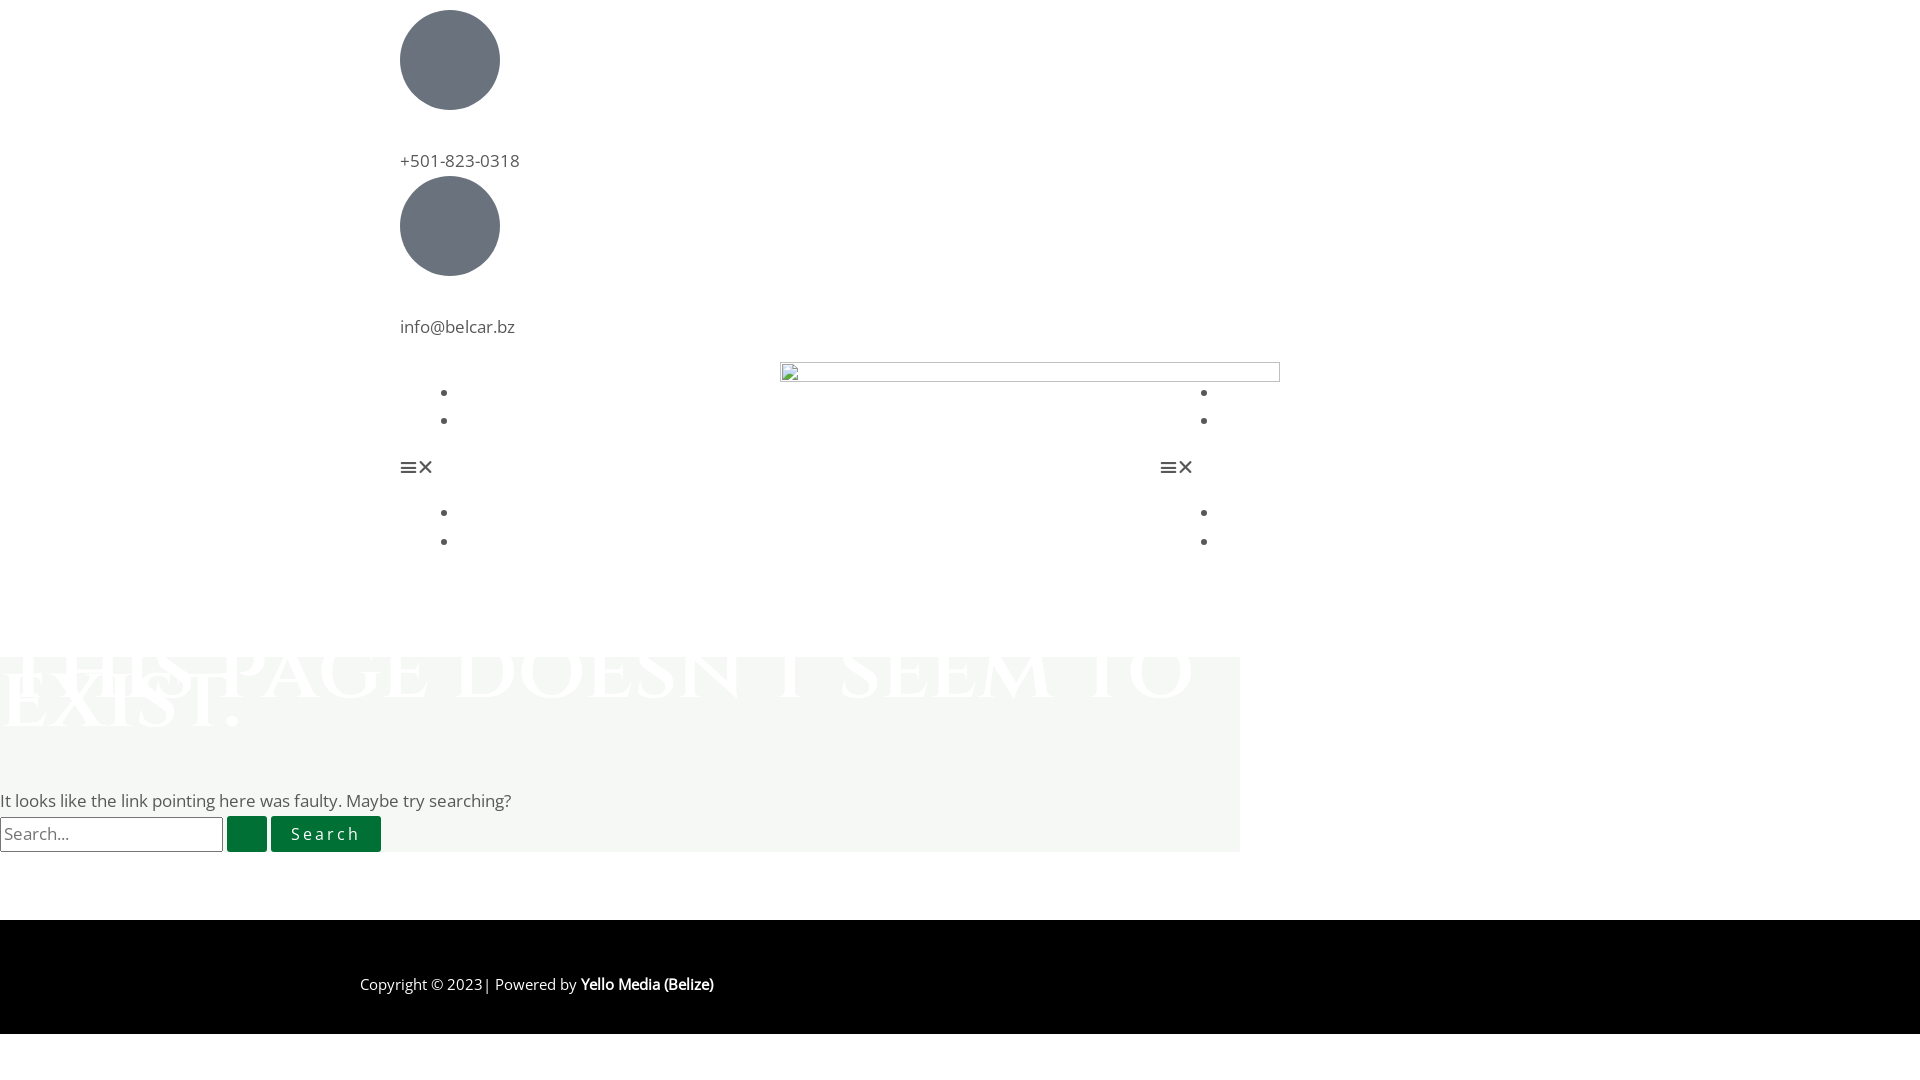 The image size is (1920, 1080). What do you see at coordinates (326, 834) in the screenshot?
I see `Search` at bounding box center [326, 834].